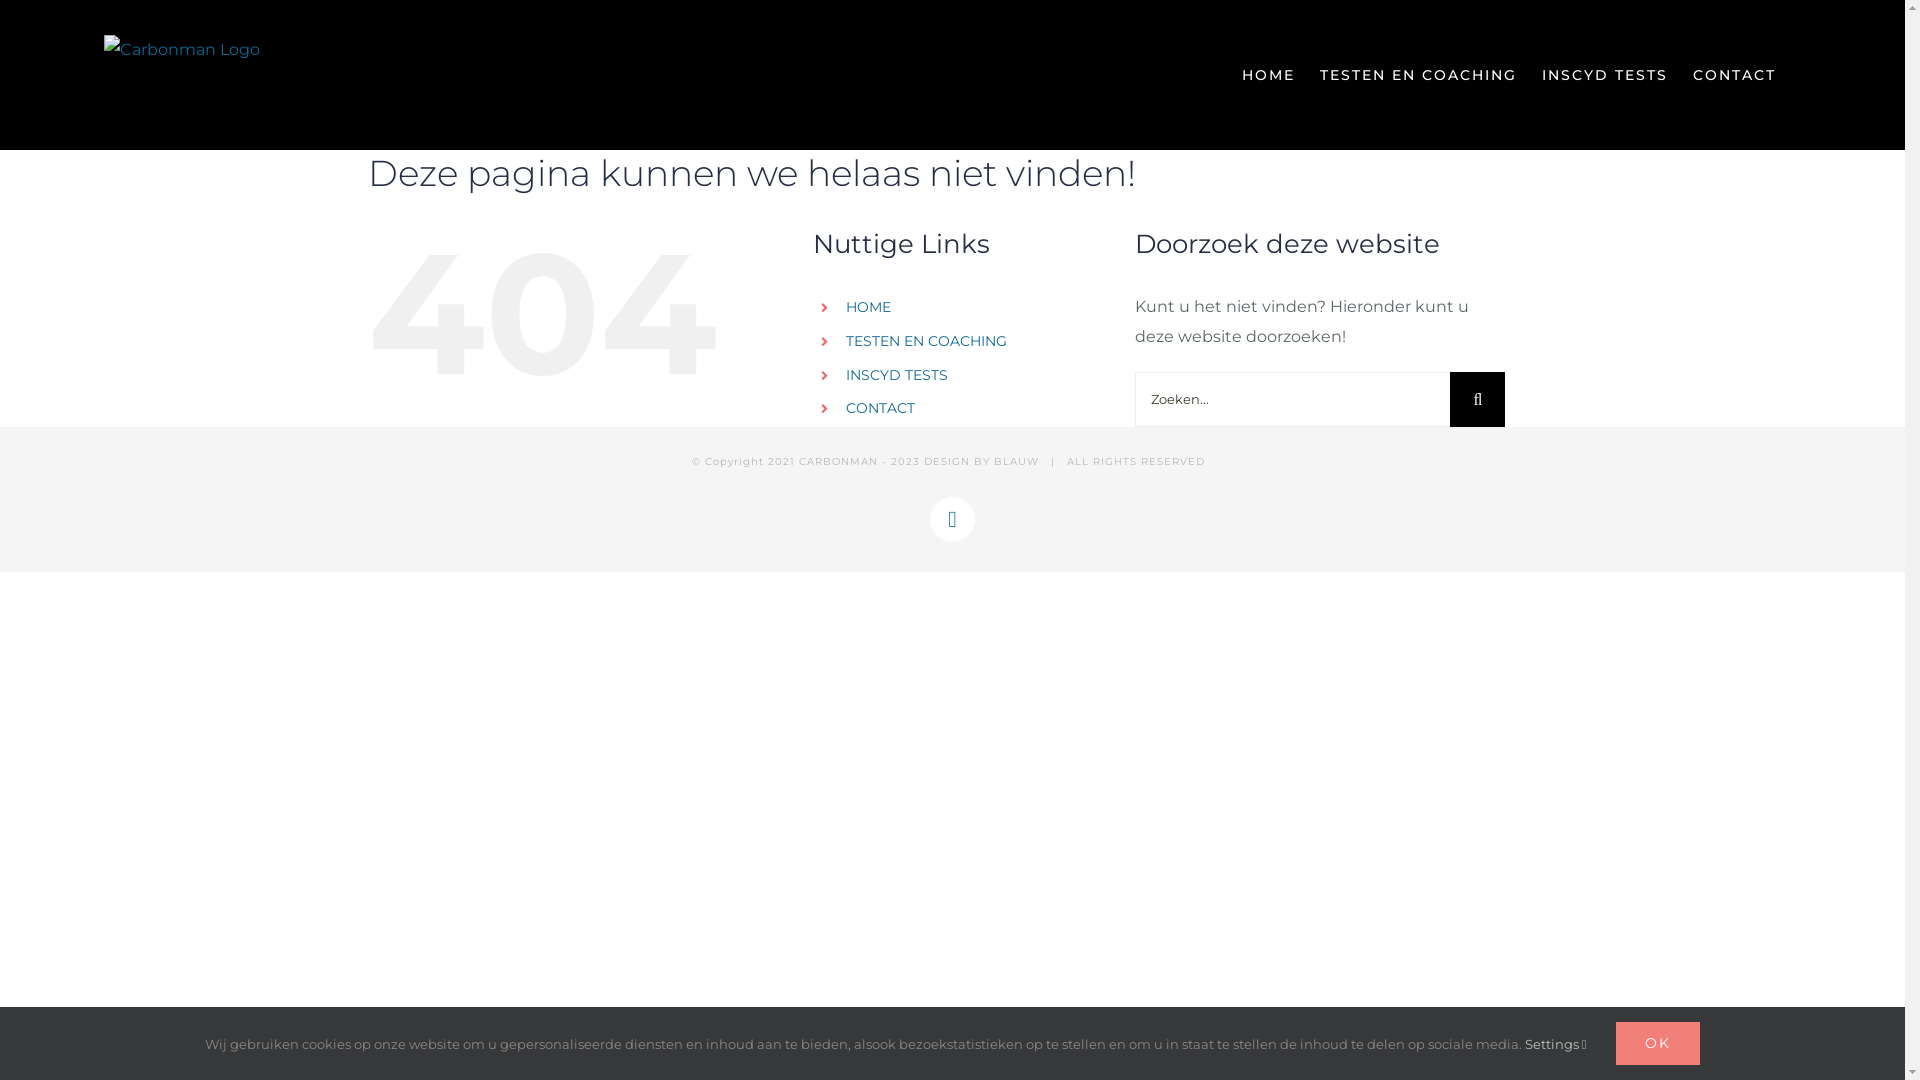 The width and height of the screenshot is (1920, 1080). I want to click on INSCYD TESTS, so click(1605, 75).